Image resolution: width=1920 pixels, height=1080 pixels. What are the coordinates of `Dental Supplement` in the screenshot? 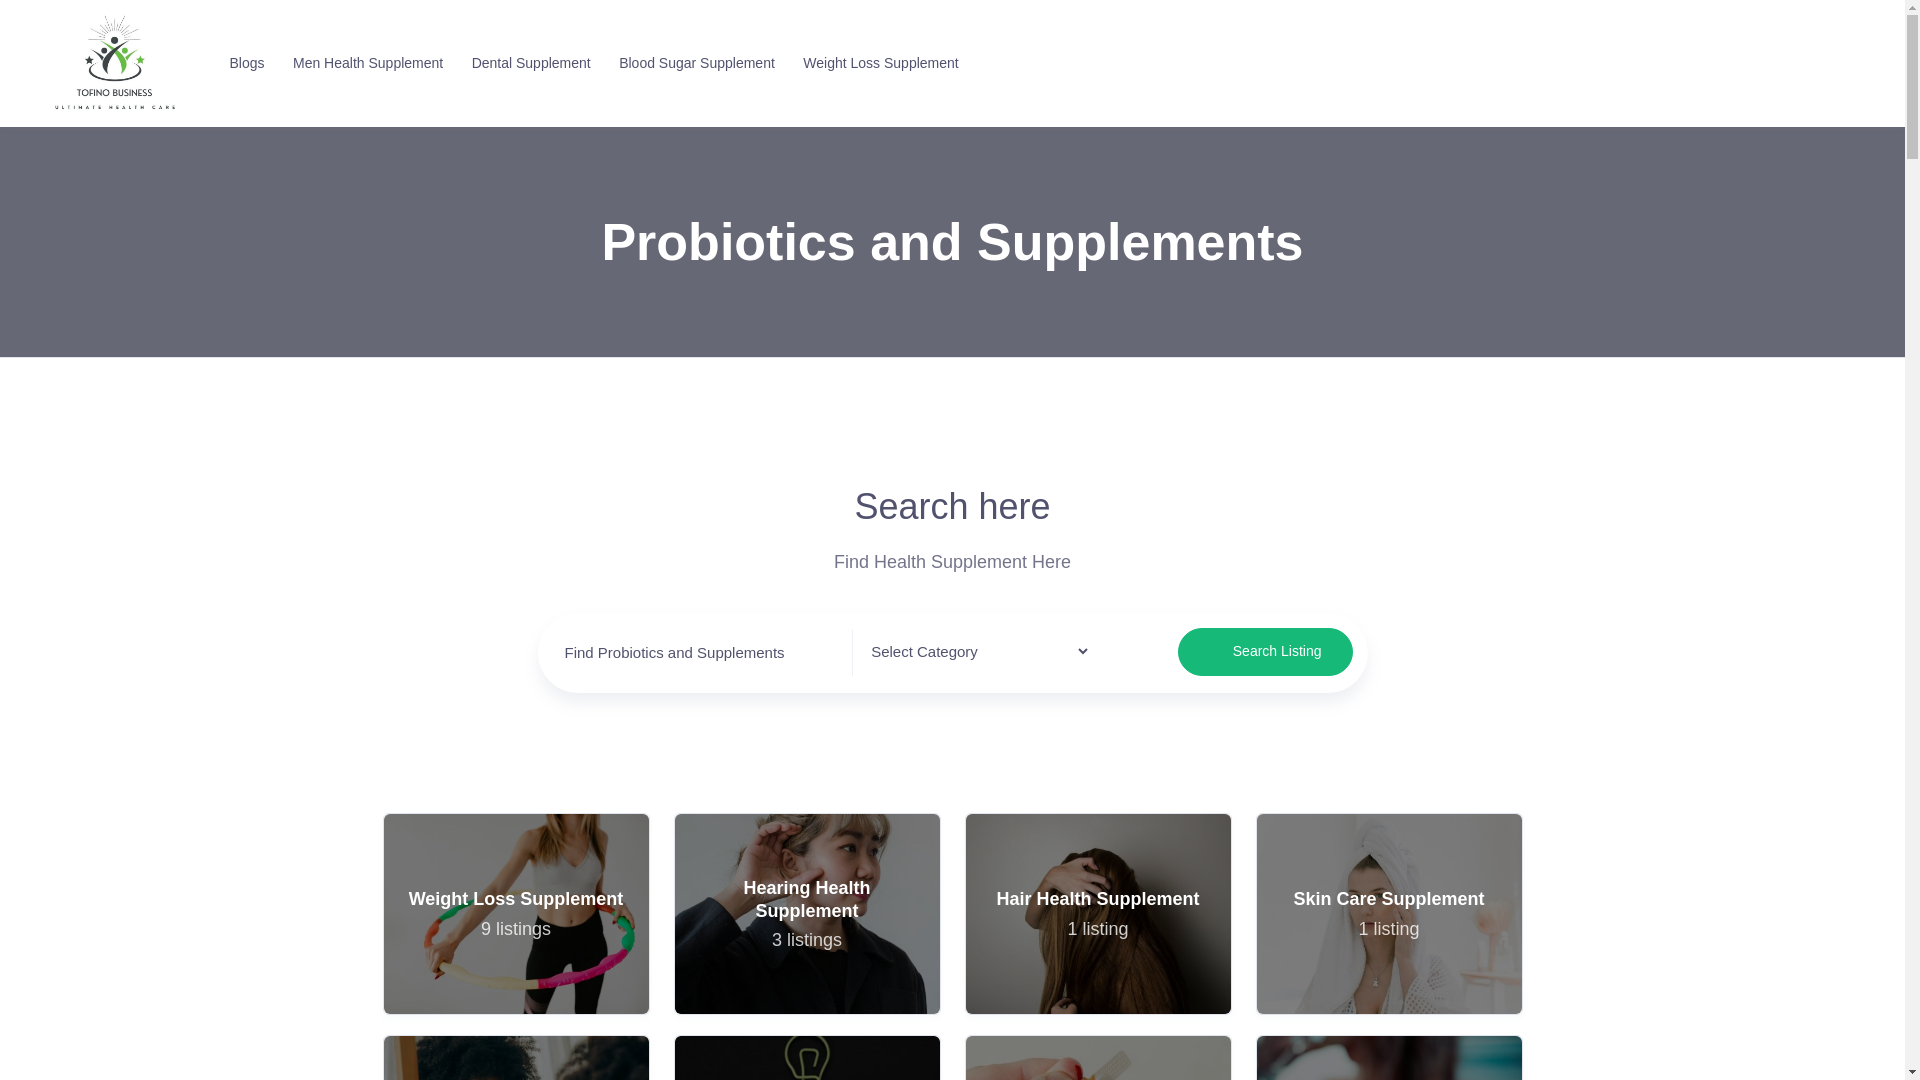 It's located at (1266, 652).